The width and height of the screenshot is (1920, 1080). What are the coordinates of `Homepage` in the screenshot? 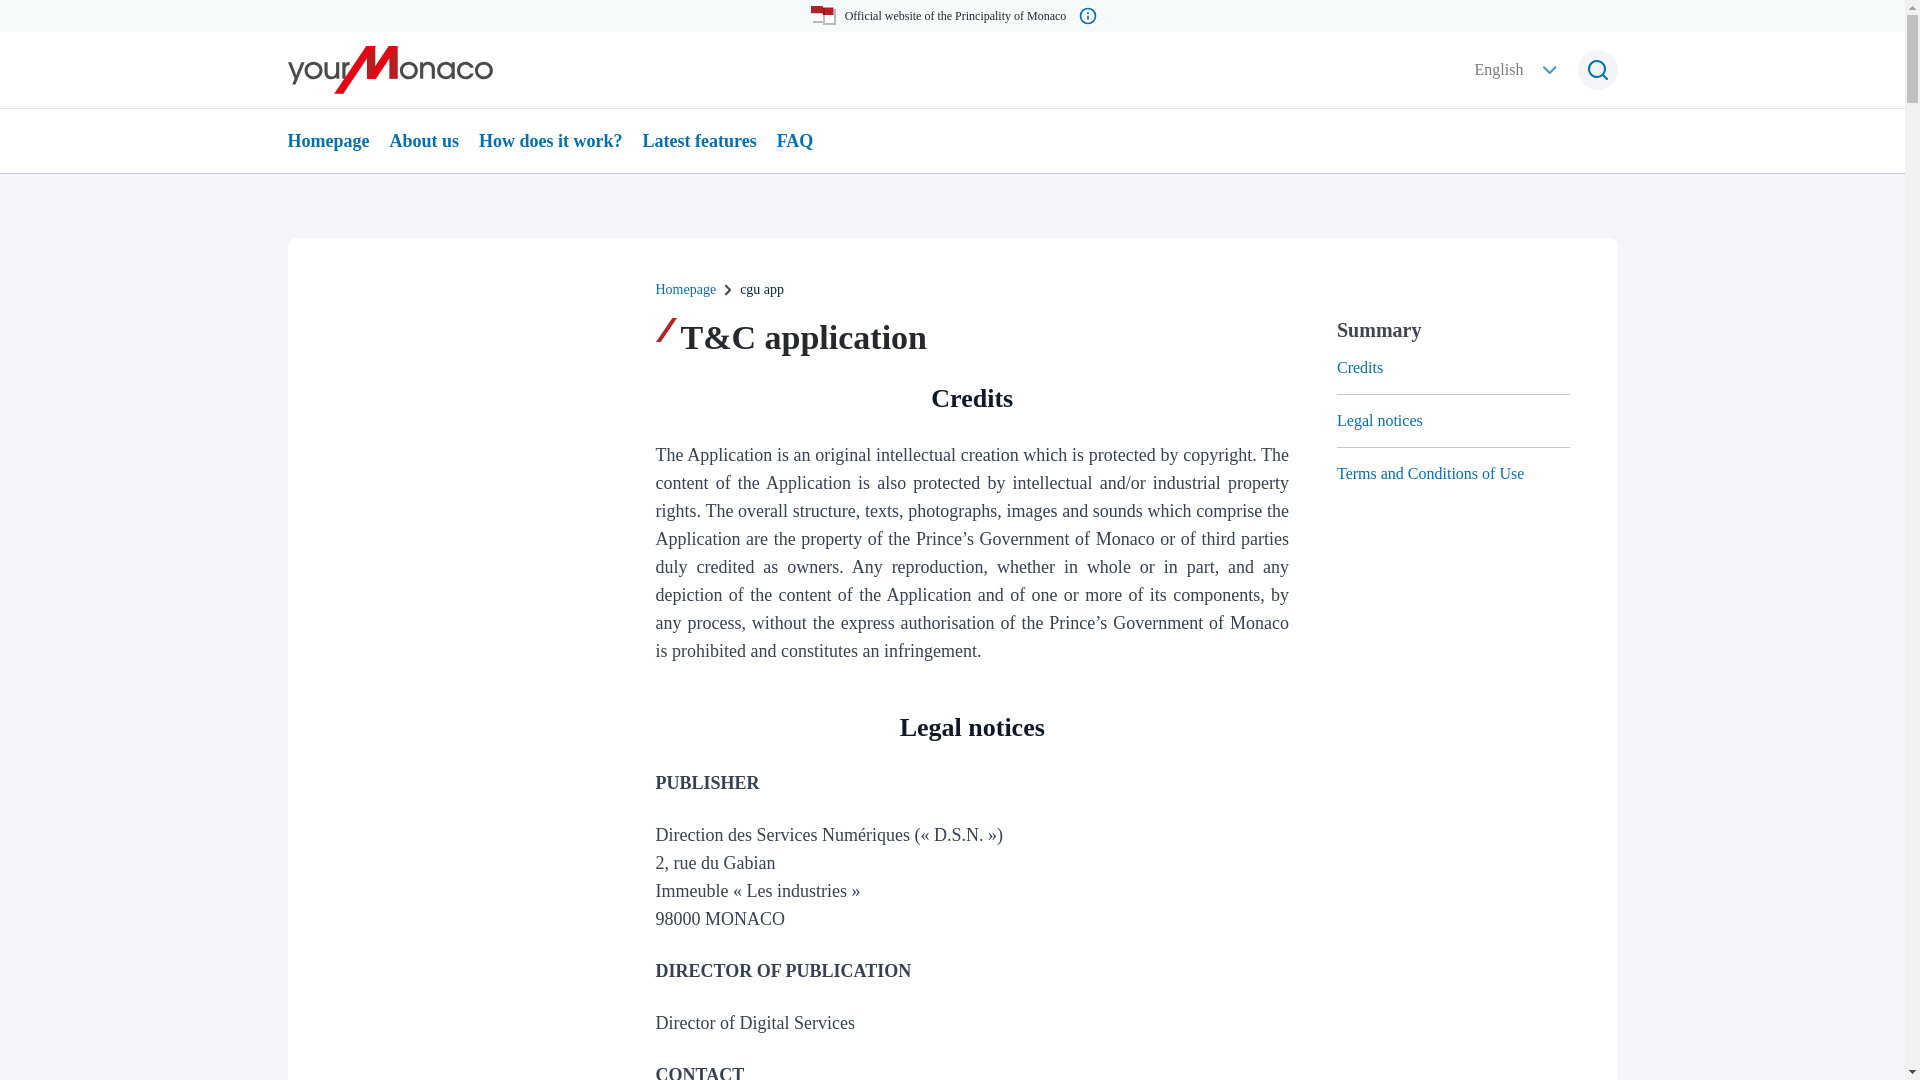 It's located at (686, 290).